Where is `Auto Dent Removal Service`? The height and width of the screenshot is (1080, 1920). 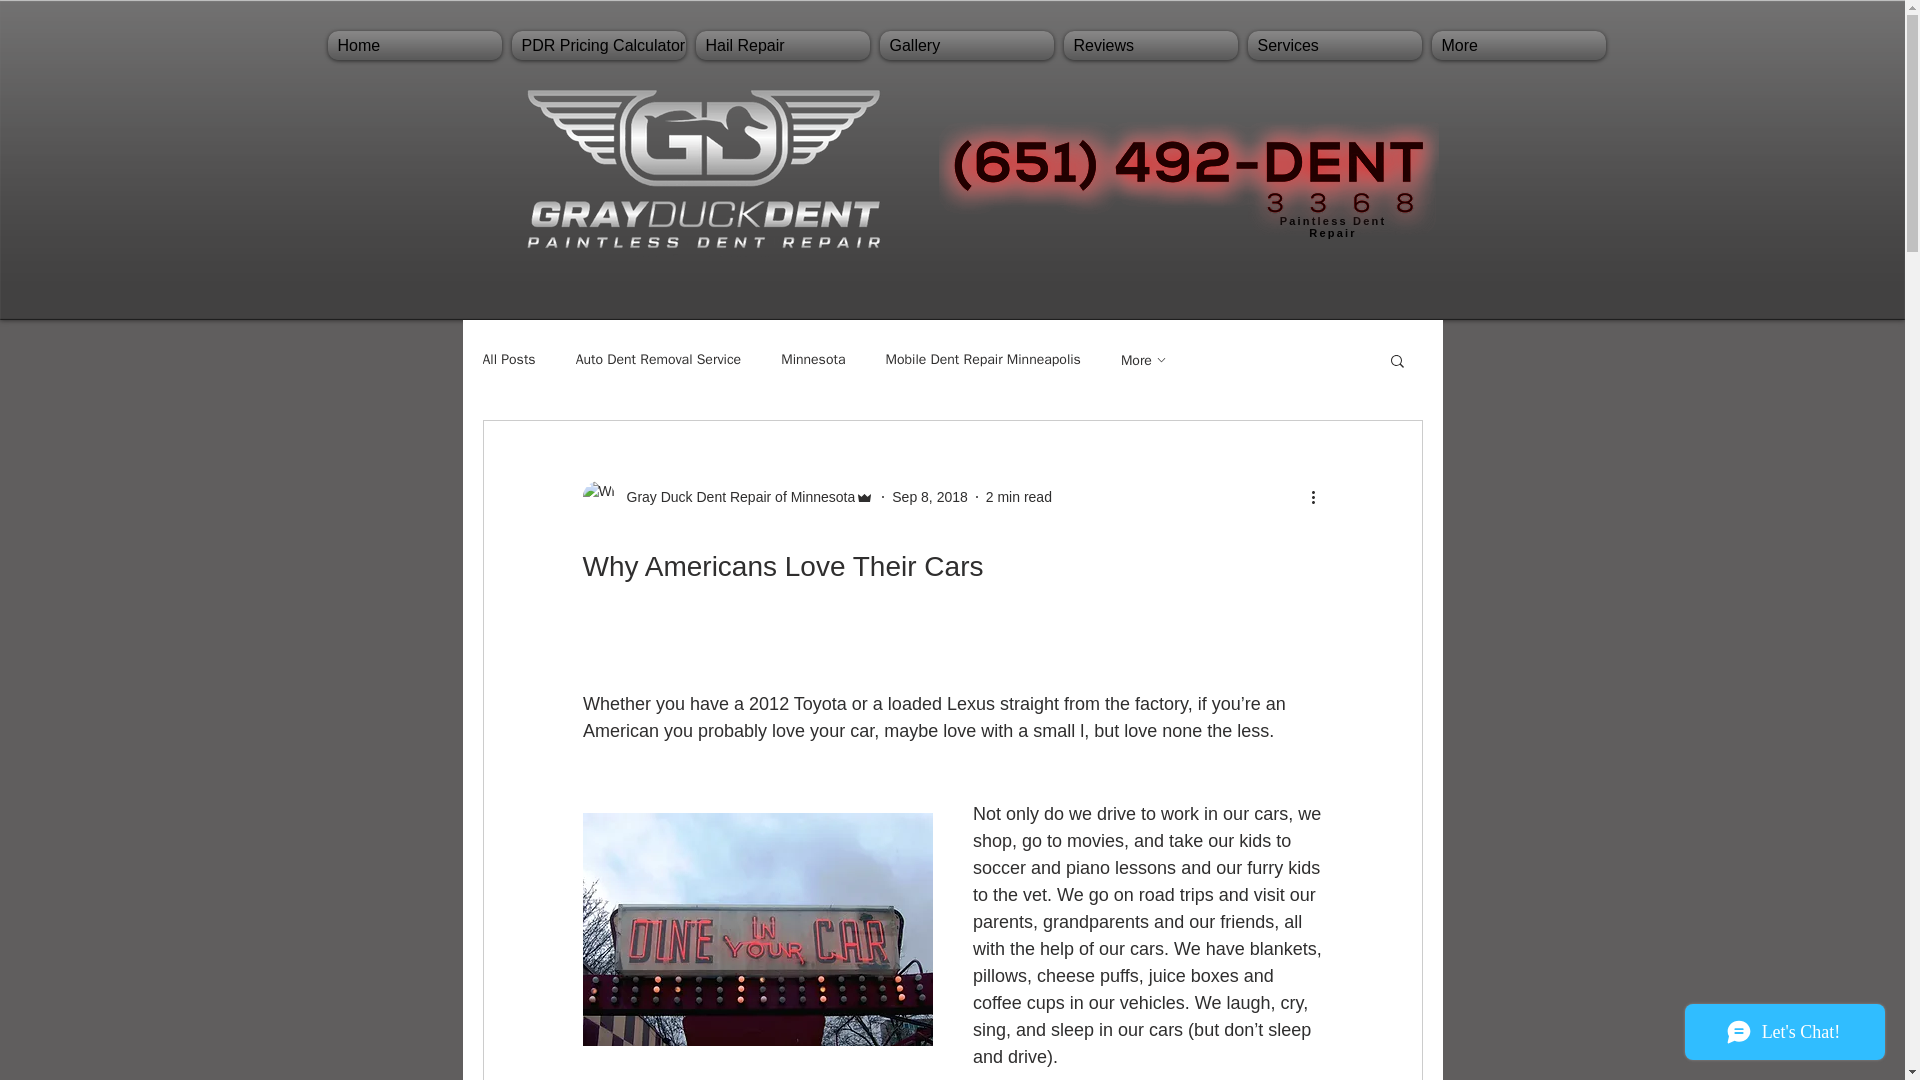
Auto Dent Removal Service is located at coordinates (658, 360).